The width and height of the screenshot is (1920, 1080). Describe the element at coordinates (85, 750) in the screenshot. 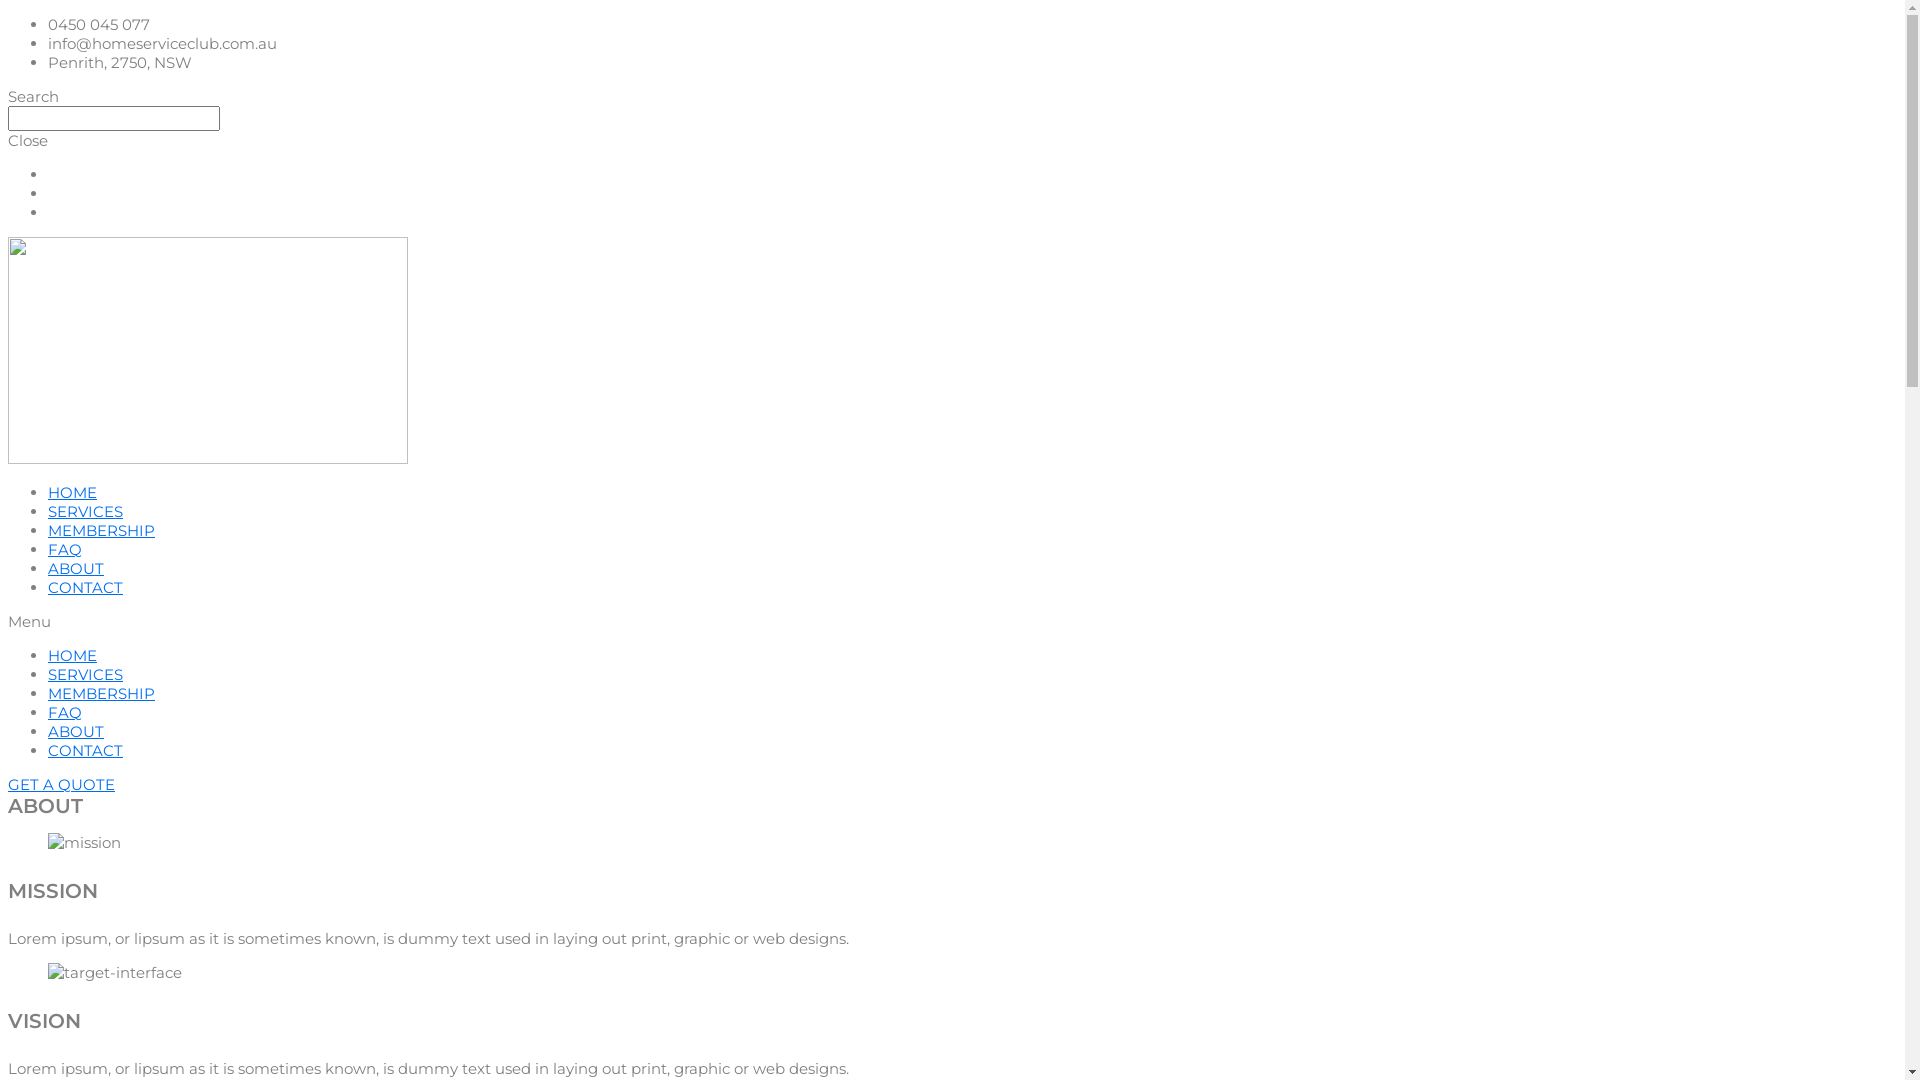

I see `CONTACT` at that location.